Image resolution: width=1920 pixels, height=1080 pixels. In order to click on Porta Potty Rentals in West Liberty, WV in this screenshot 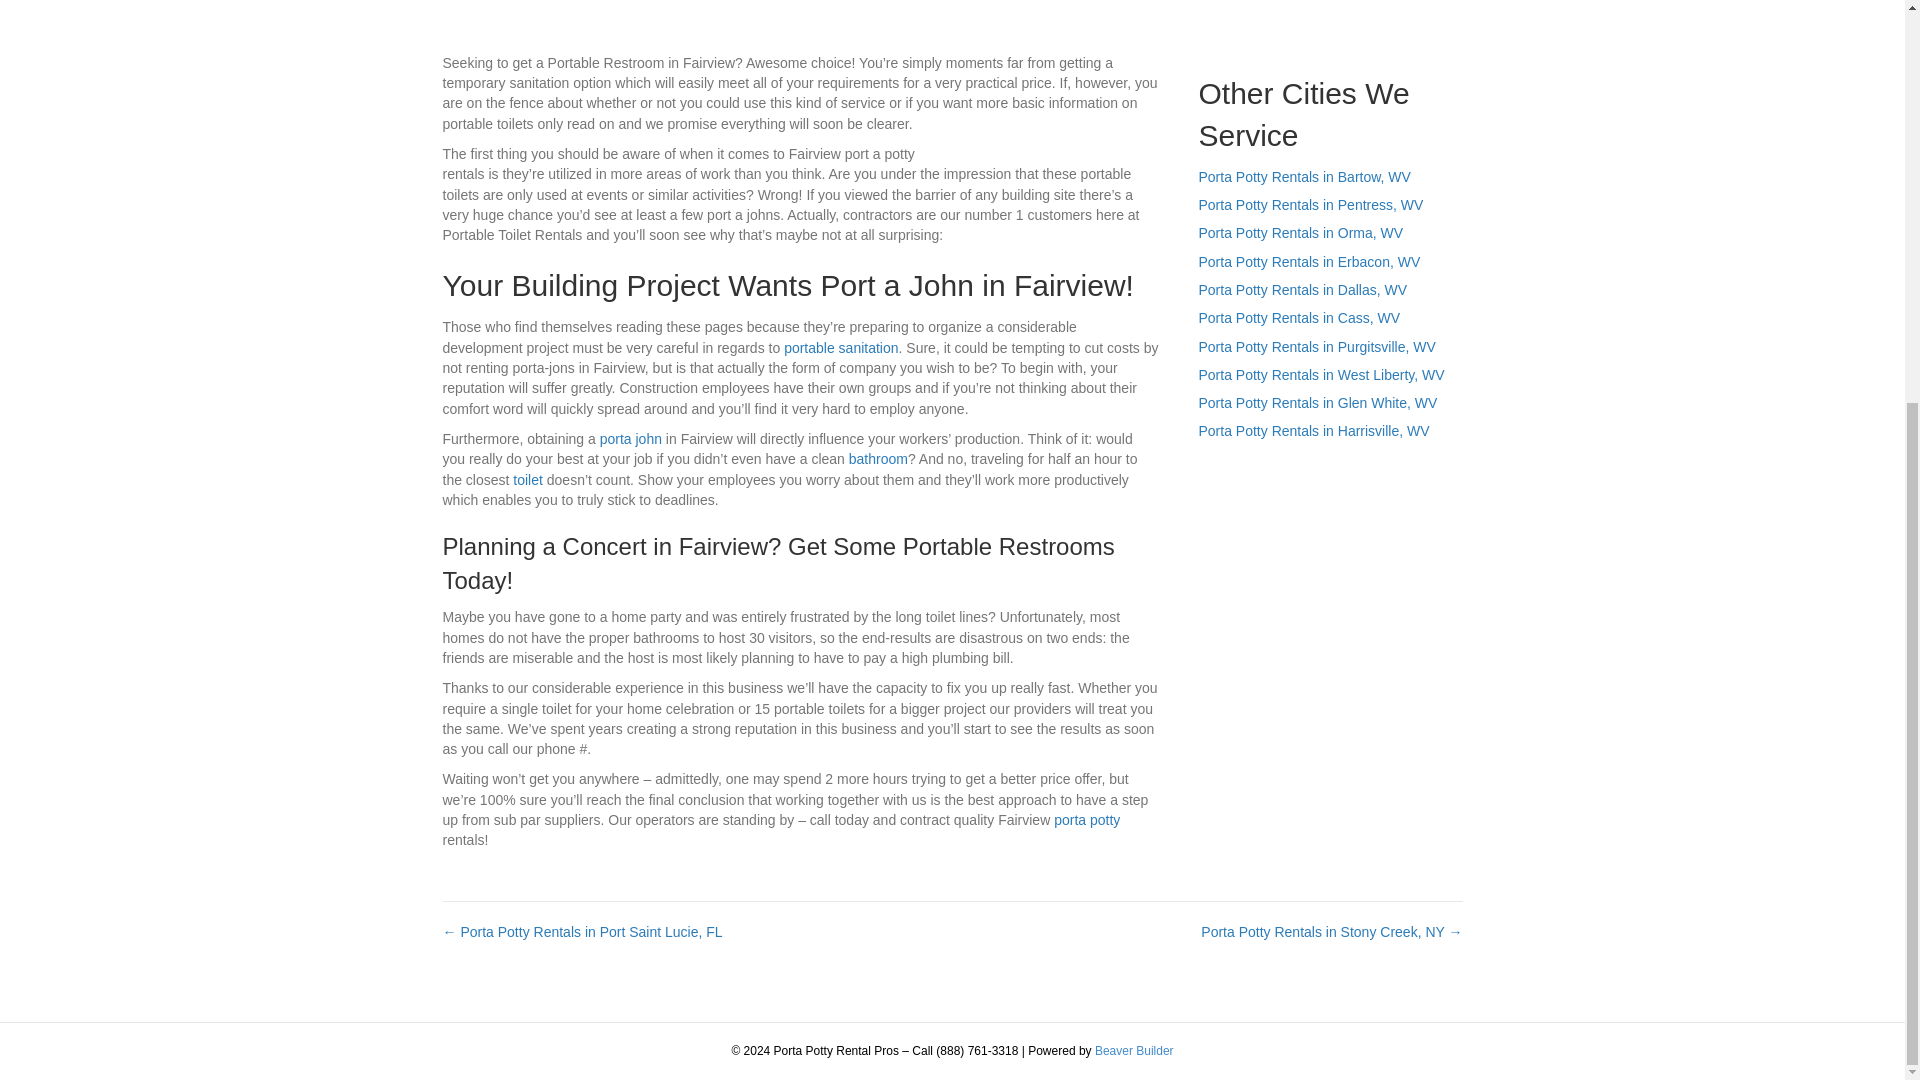, I will do `click(1320, 375)`.